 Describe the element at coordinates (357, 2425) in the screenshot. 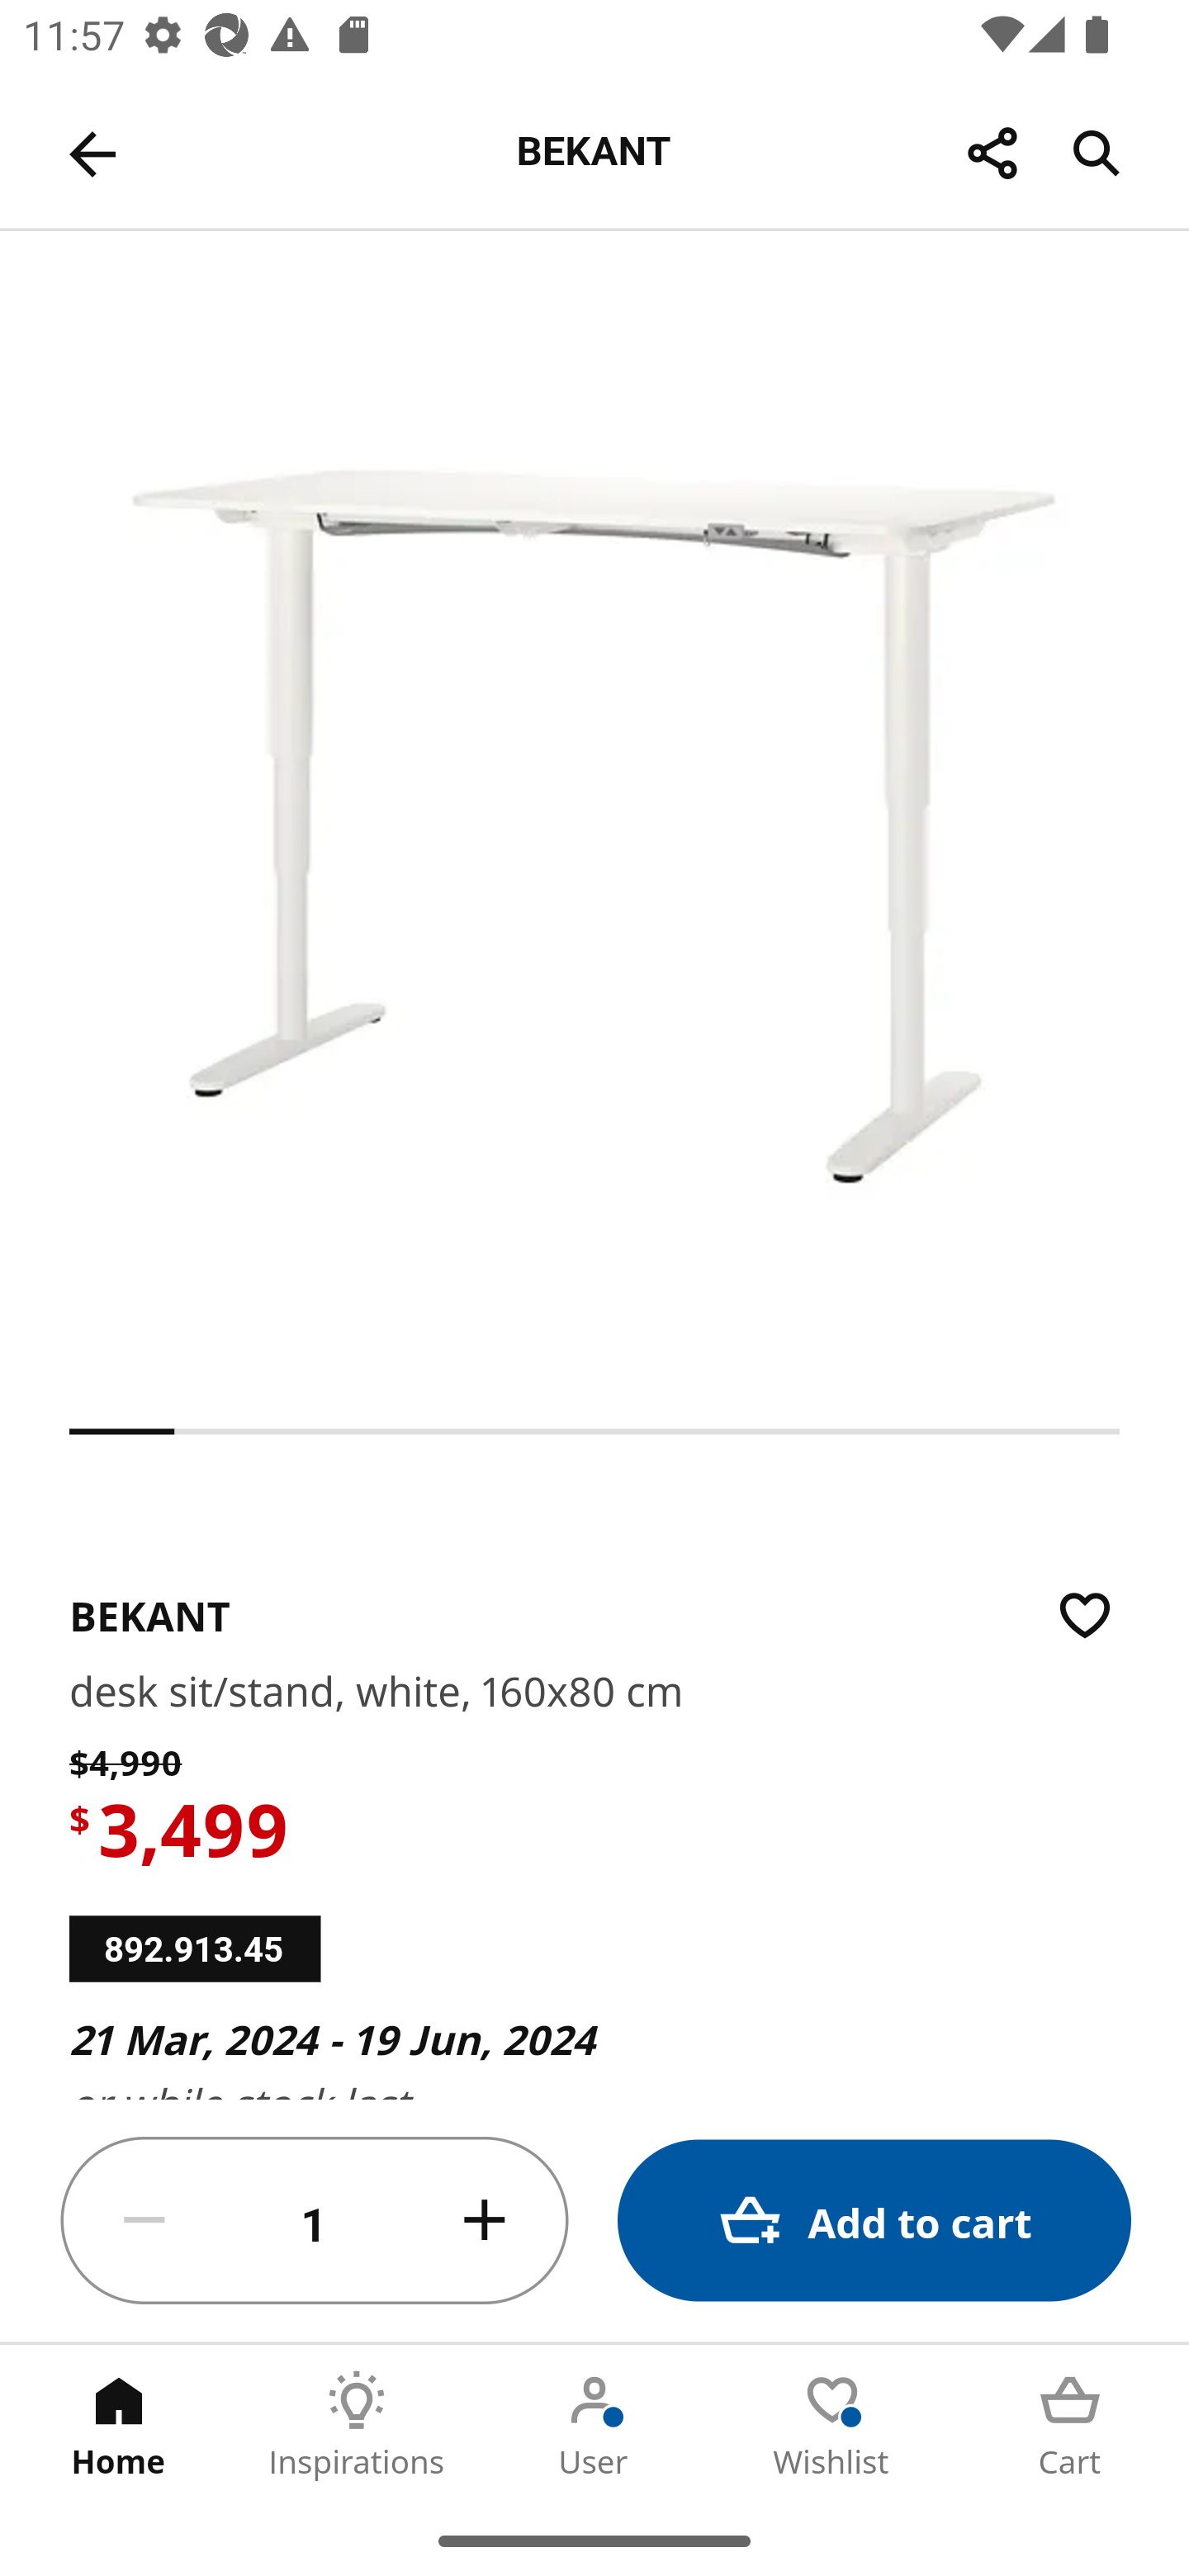

I see `Inspirations
Tab 2 of 5` at that location.